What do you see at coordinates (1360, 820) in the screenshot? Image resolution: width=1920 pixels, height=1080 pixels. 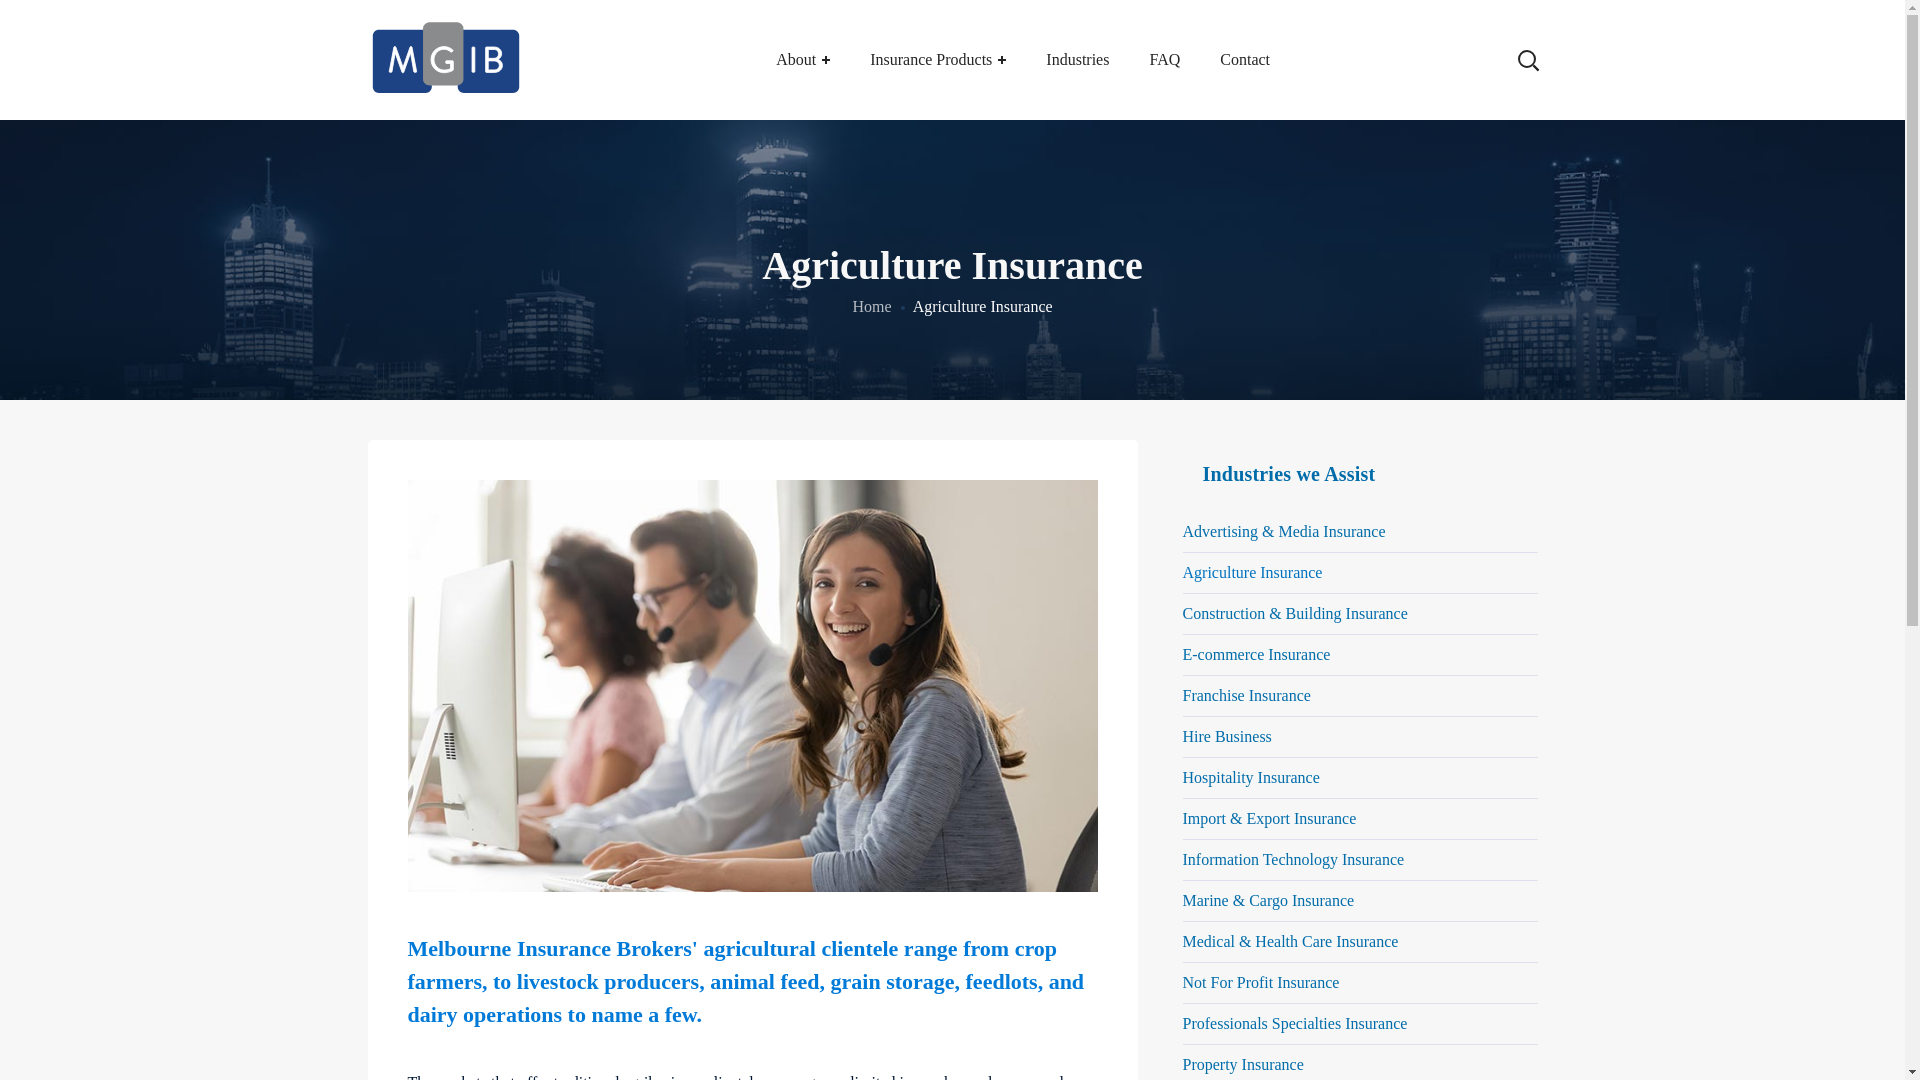 I see `Import & Export Insurance` at bounding box center [1360, 820].